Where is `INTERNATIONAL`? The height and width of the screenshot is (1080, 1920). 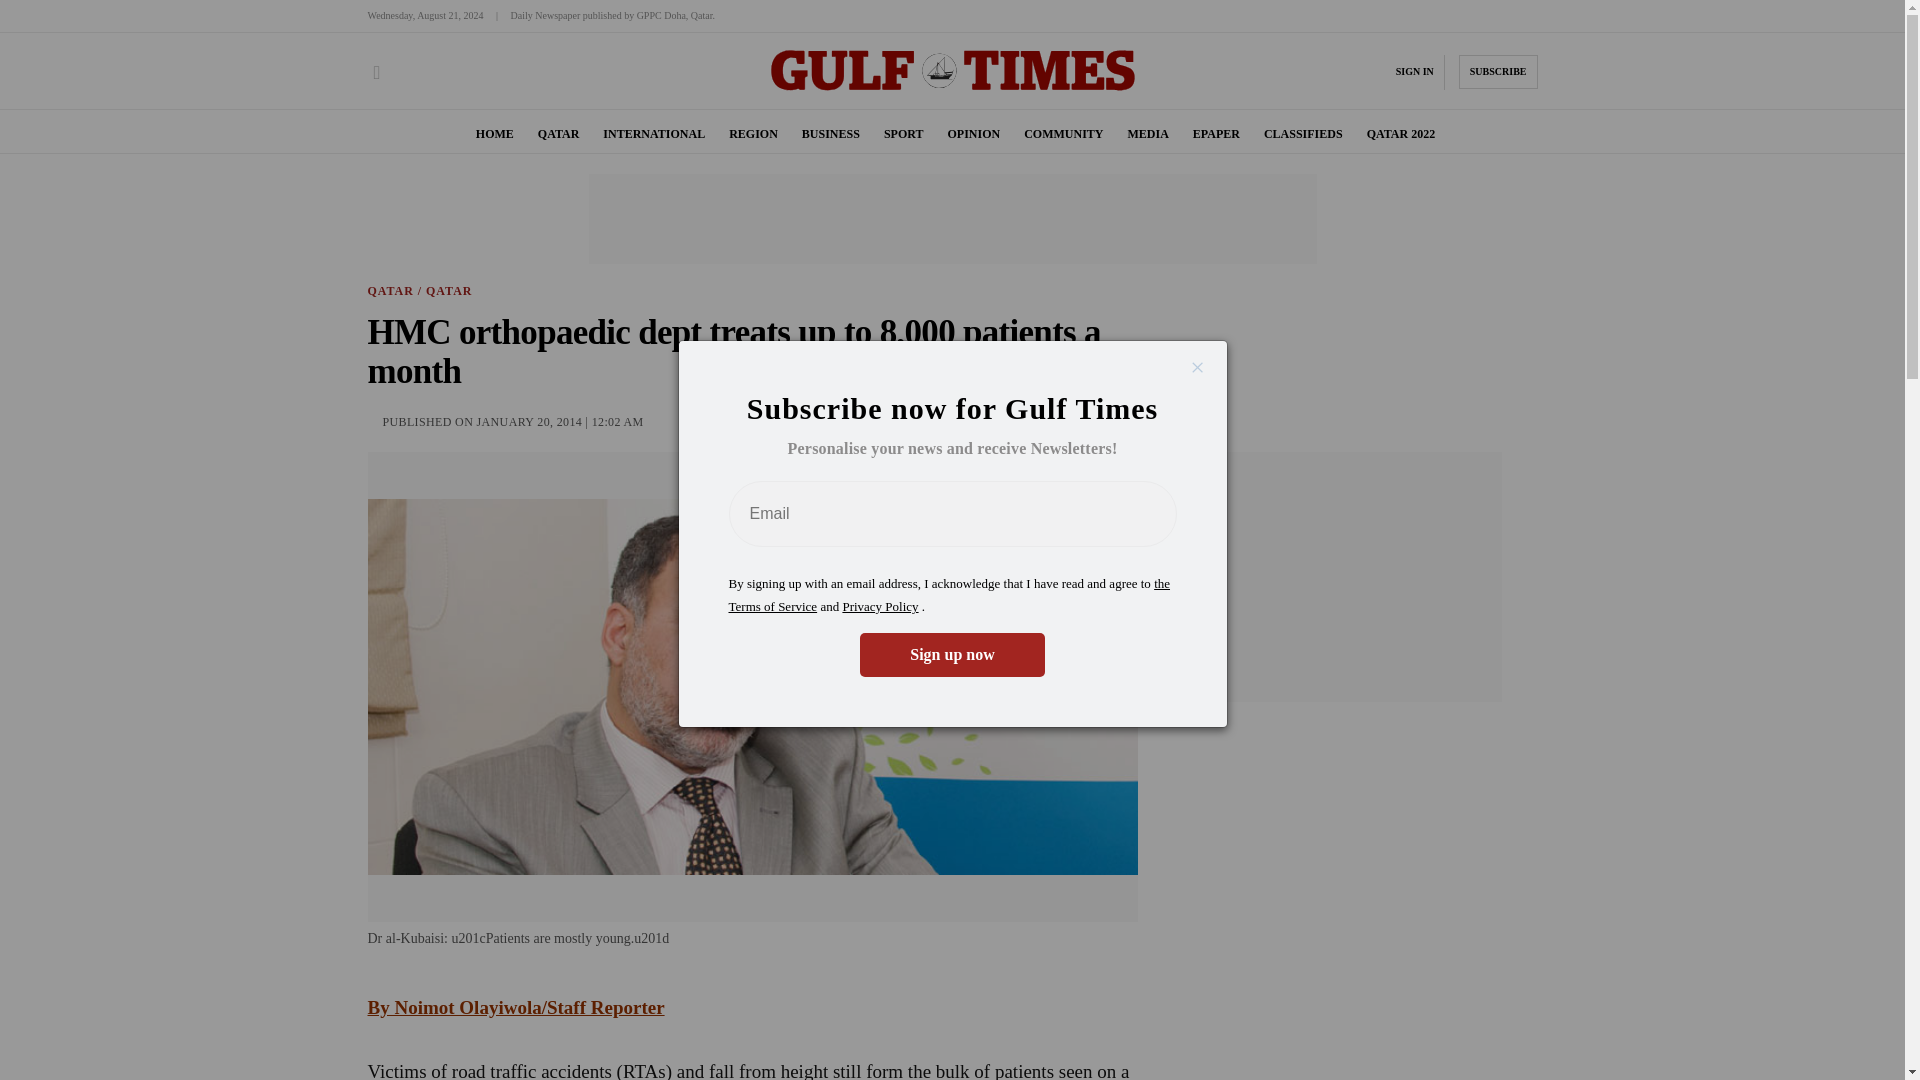 INTERNATIONAL is located at coordinates (653, 134).